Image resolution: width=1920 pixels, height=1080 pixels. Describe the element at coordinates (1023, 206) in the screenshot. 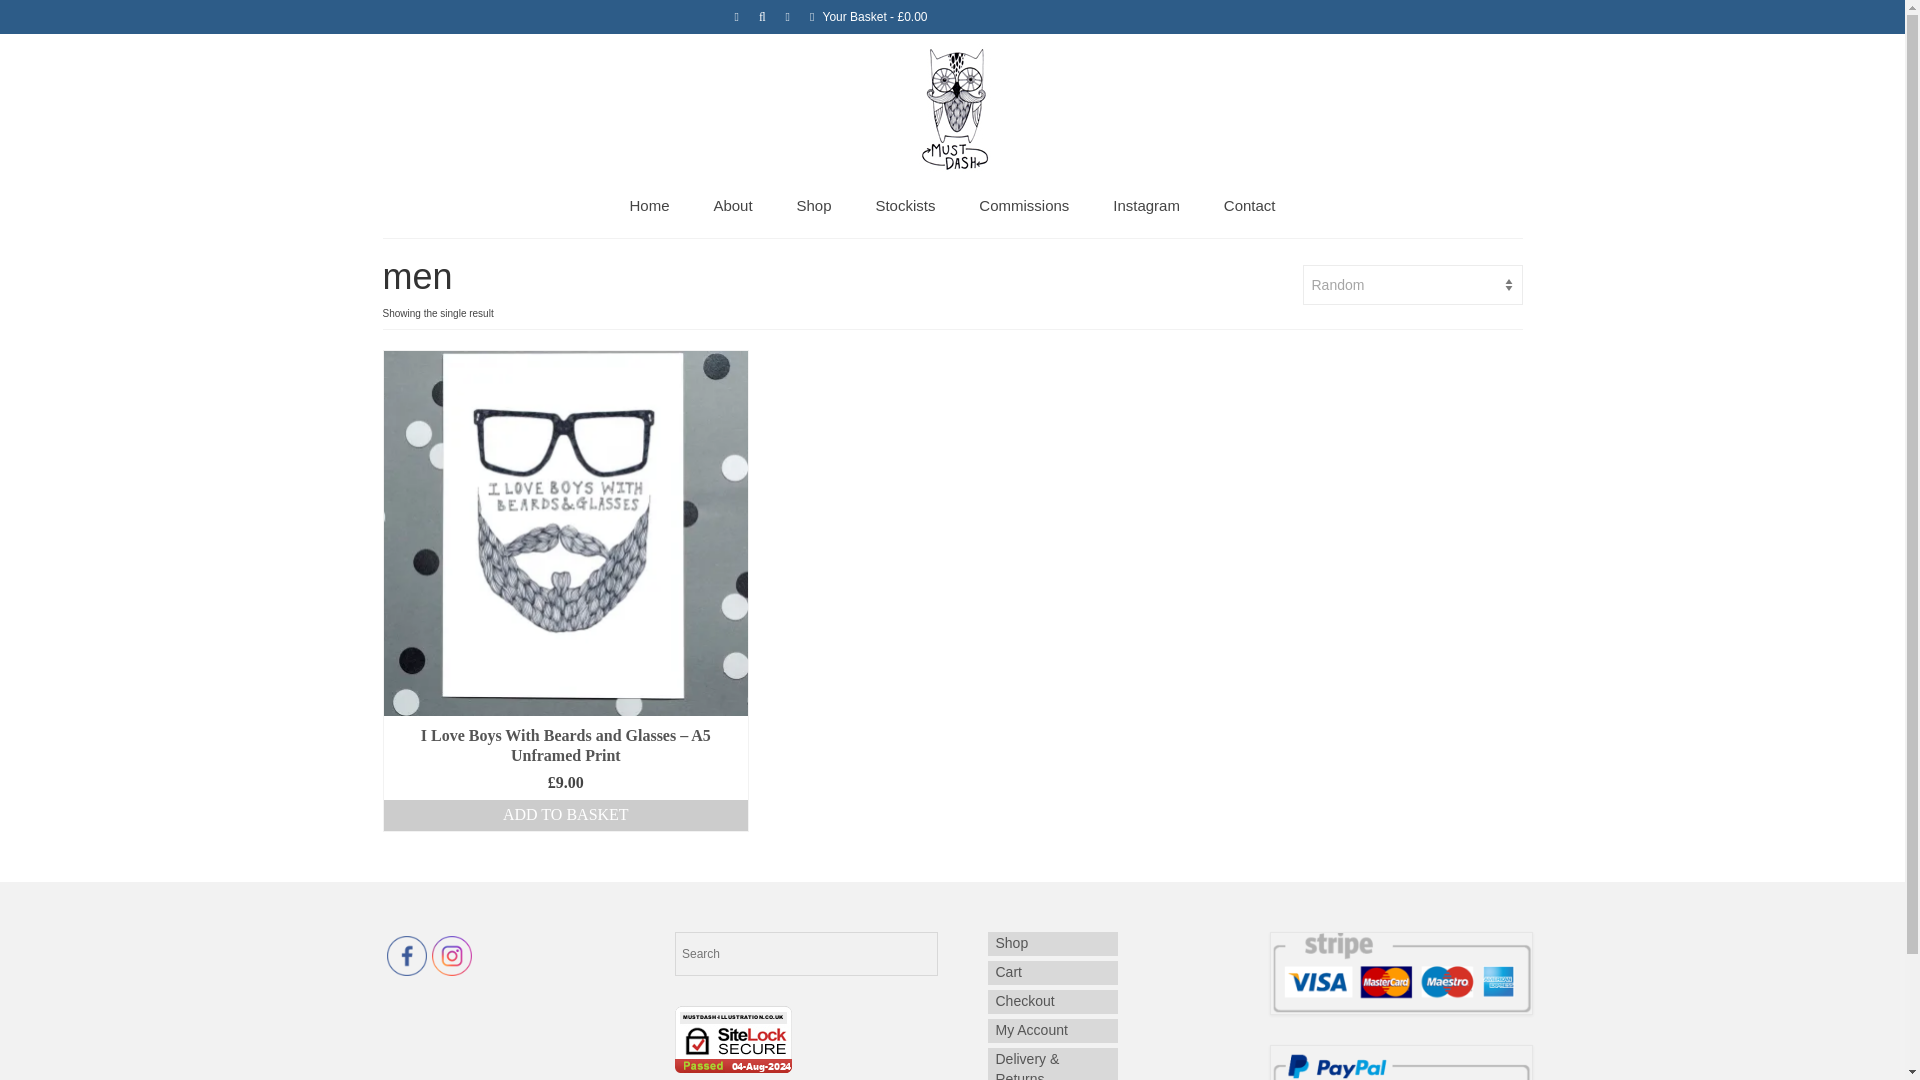

I see `Commissions` at that location.